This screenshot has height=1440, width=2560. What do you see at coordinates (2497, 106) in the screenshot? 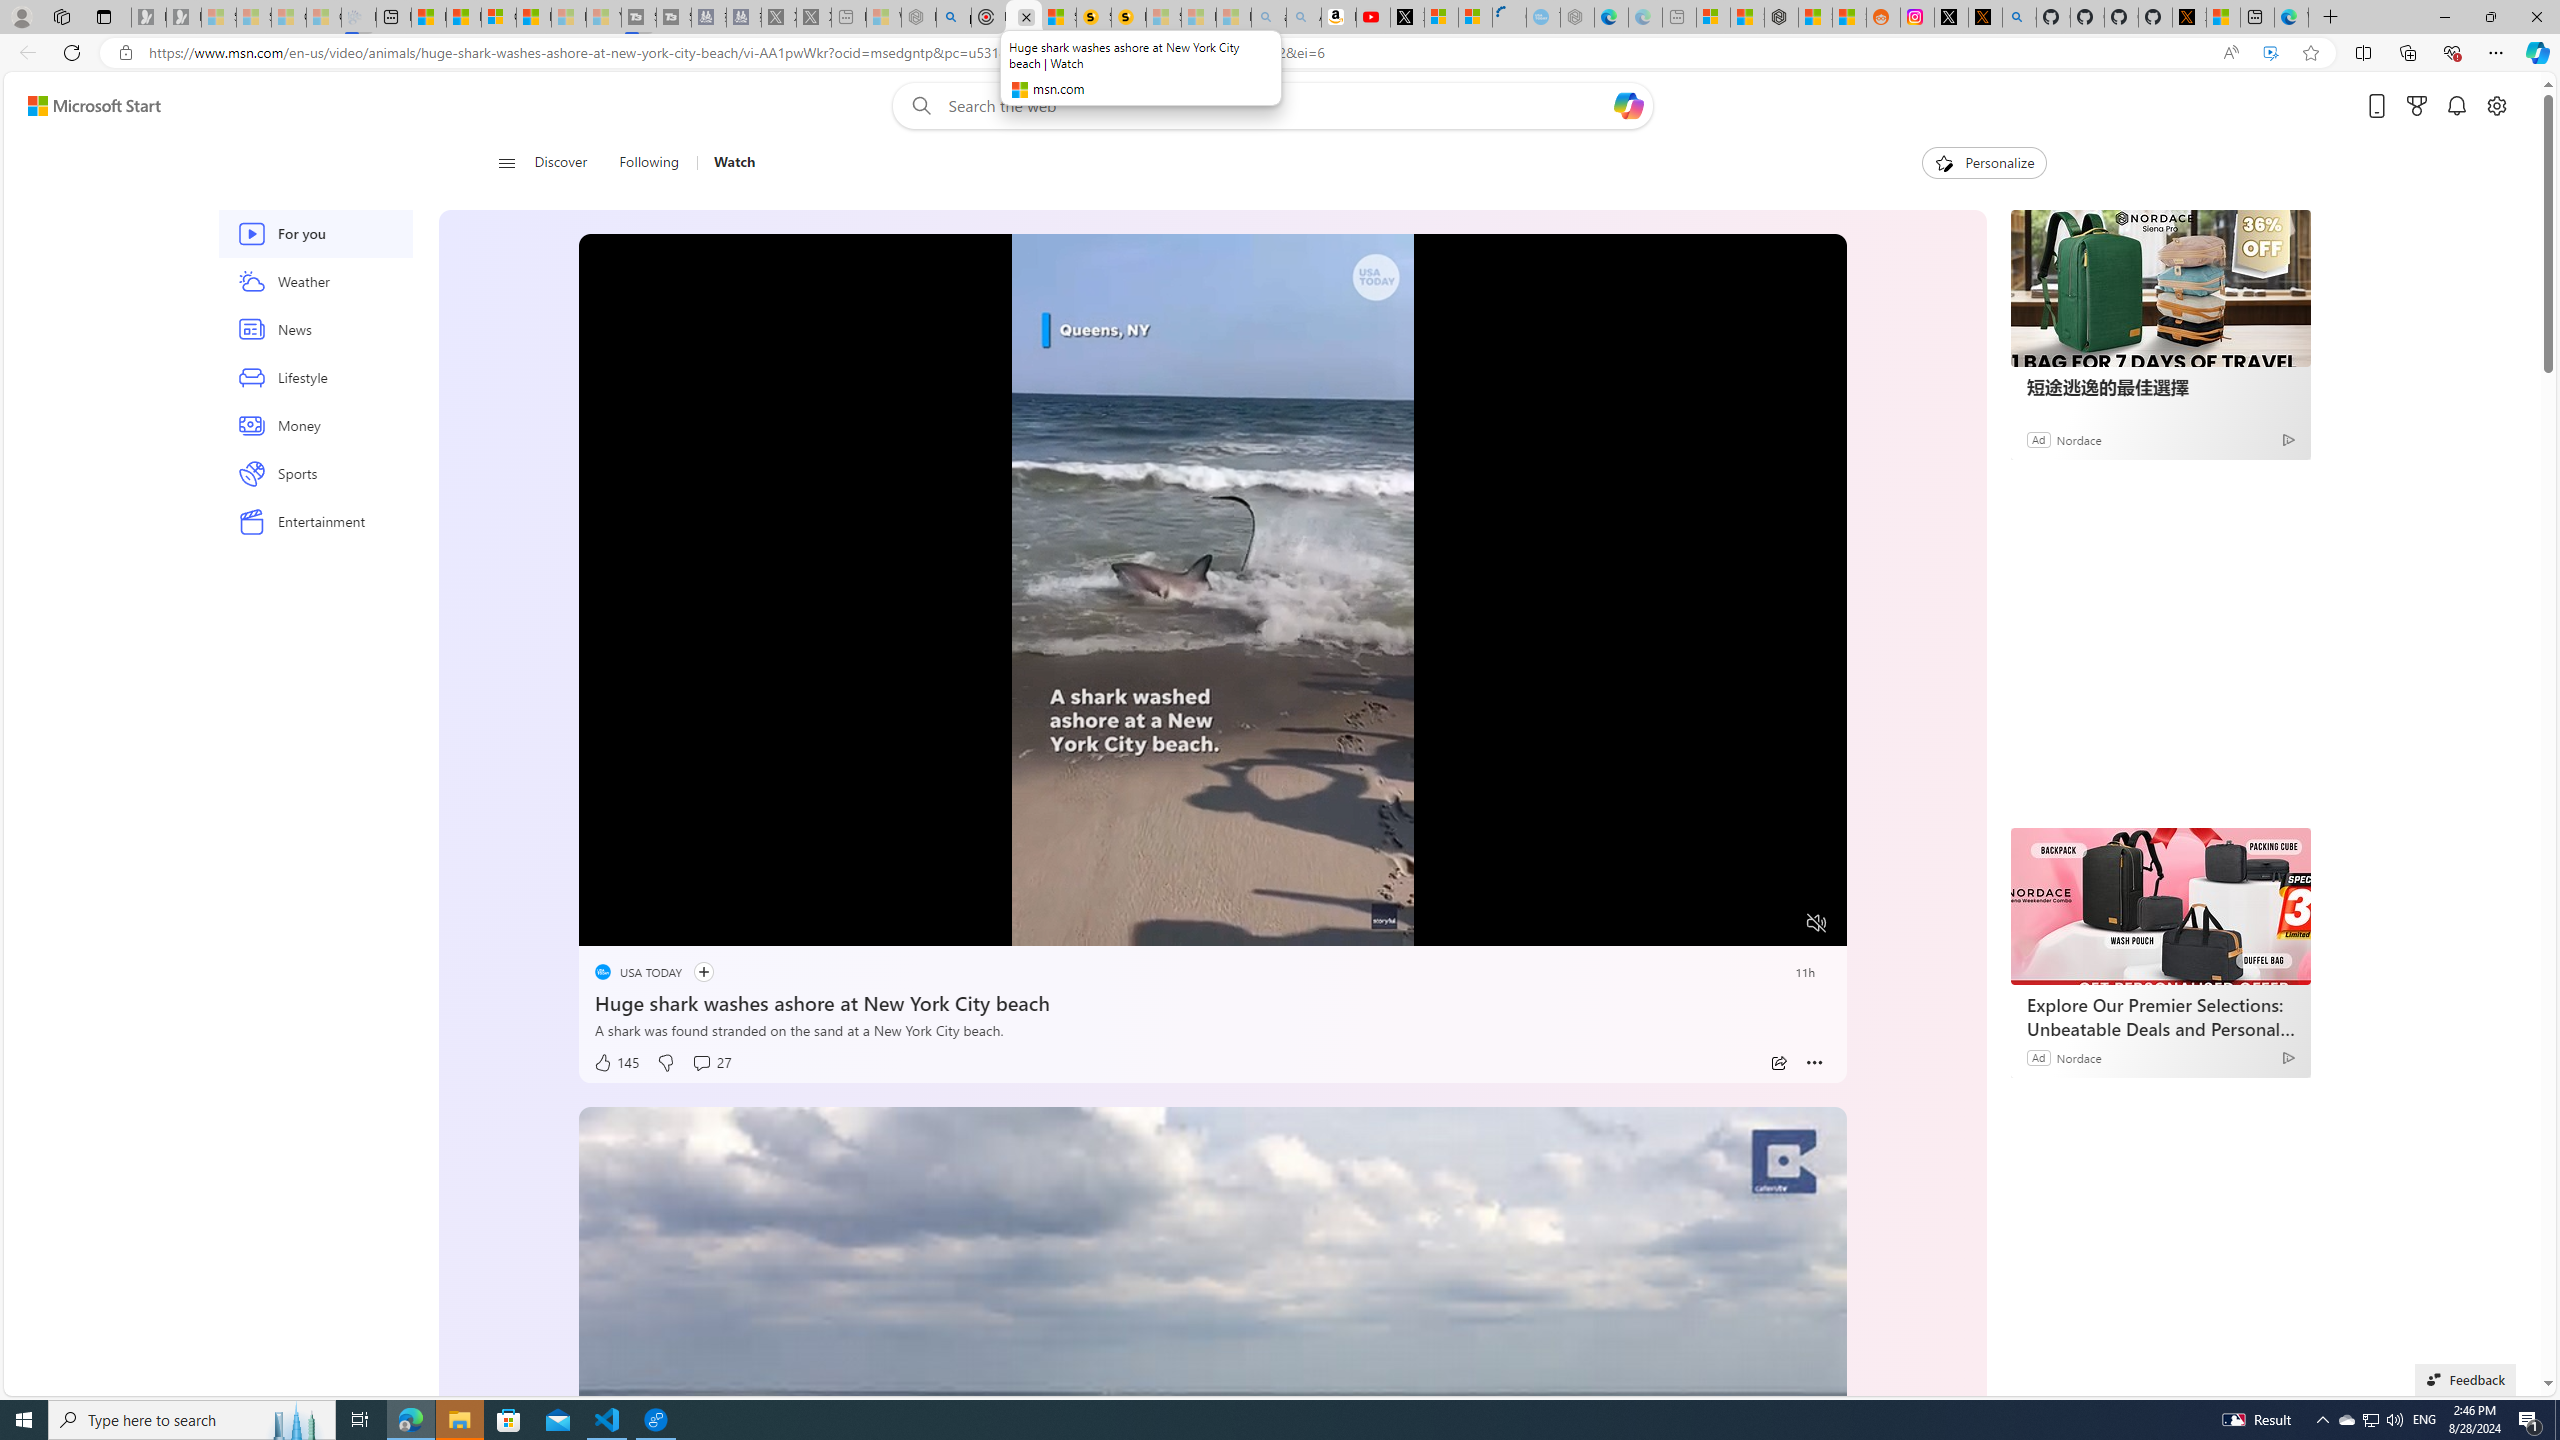
I see `Open settings` at bounding box center [2497, 106].